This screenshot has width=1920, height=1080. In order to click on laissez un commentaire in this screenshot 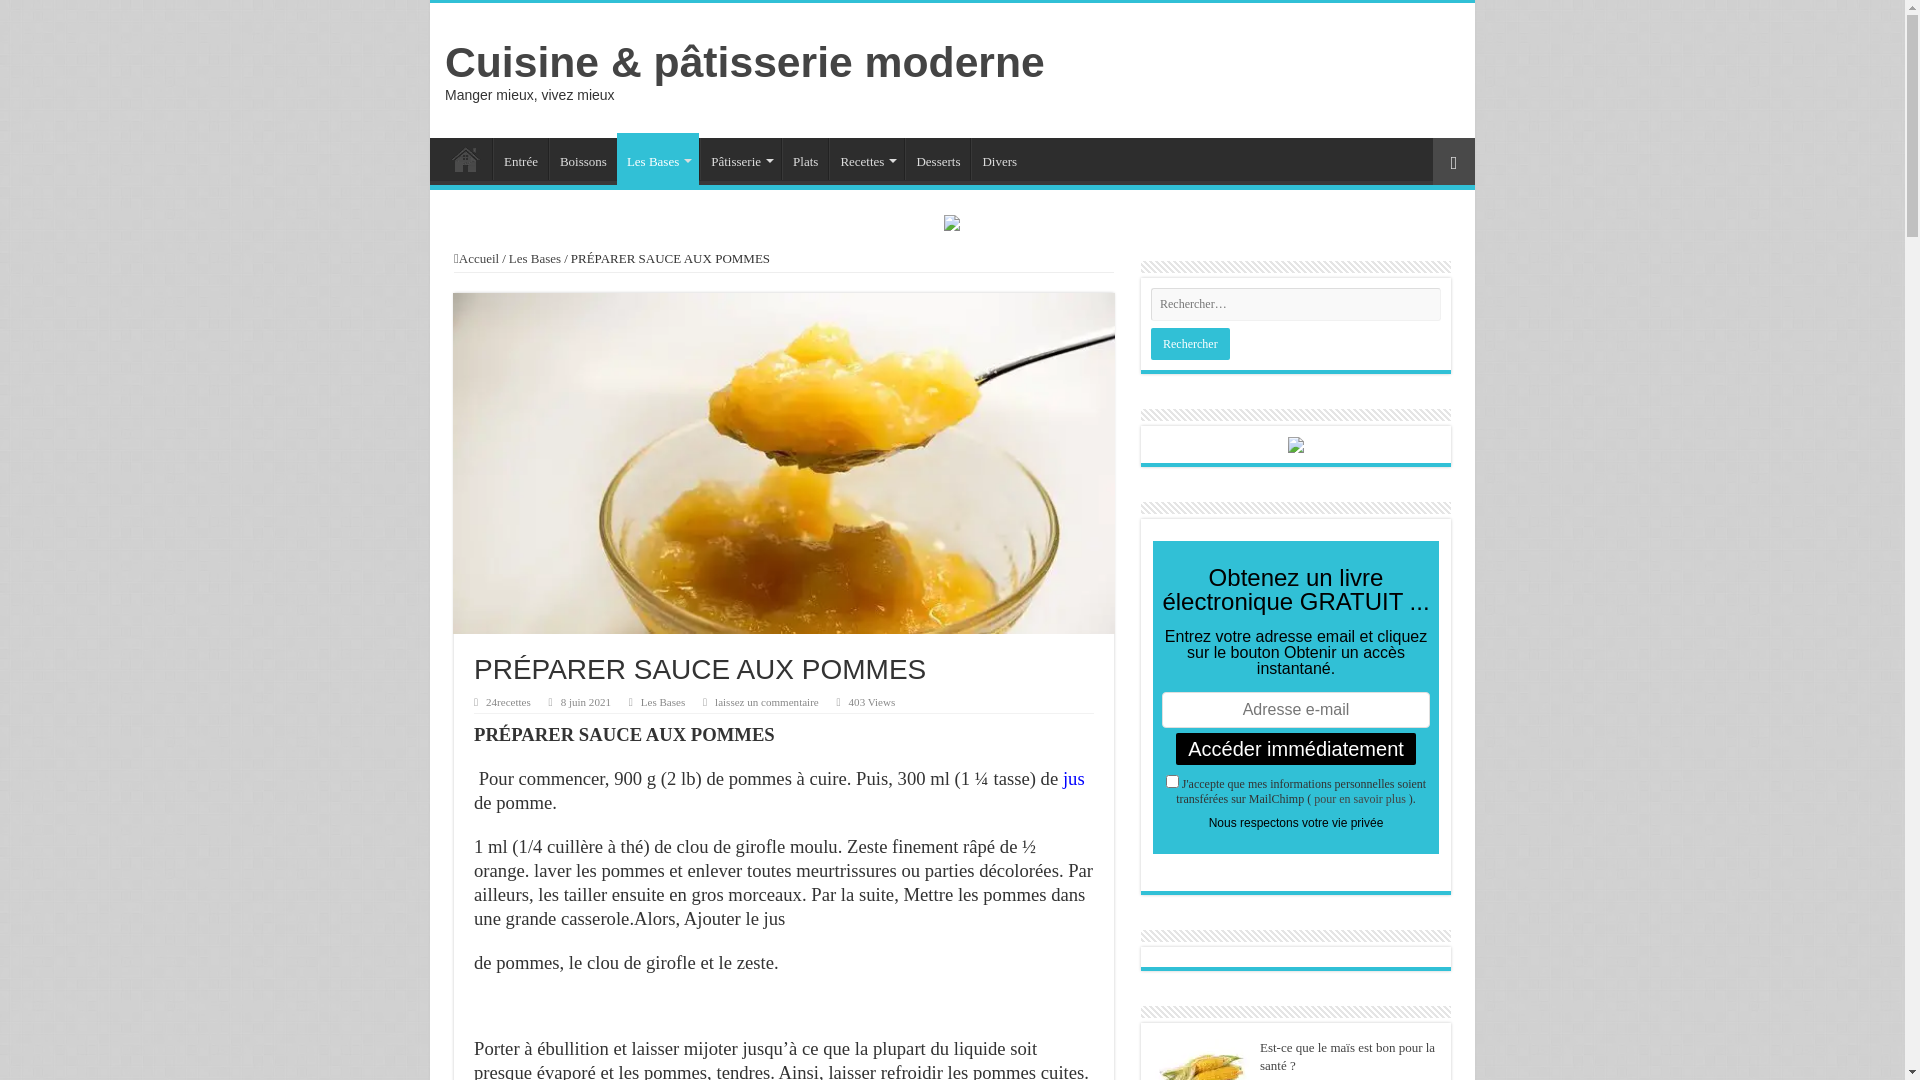, I will do `click(767, 702)`.